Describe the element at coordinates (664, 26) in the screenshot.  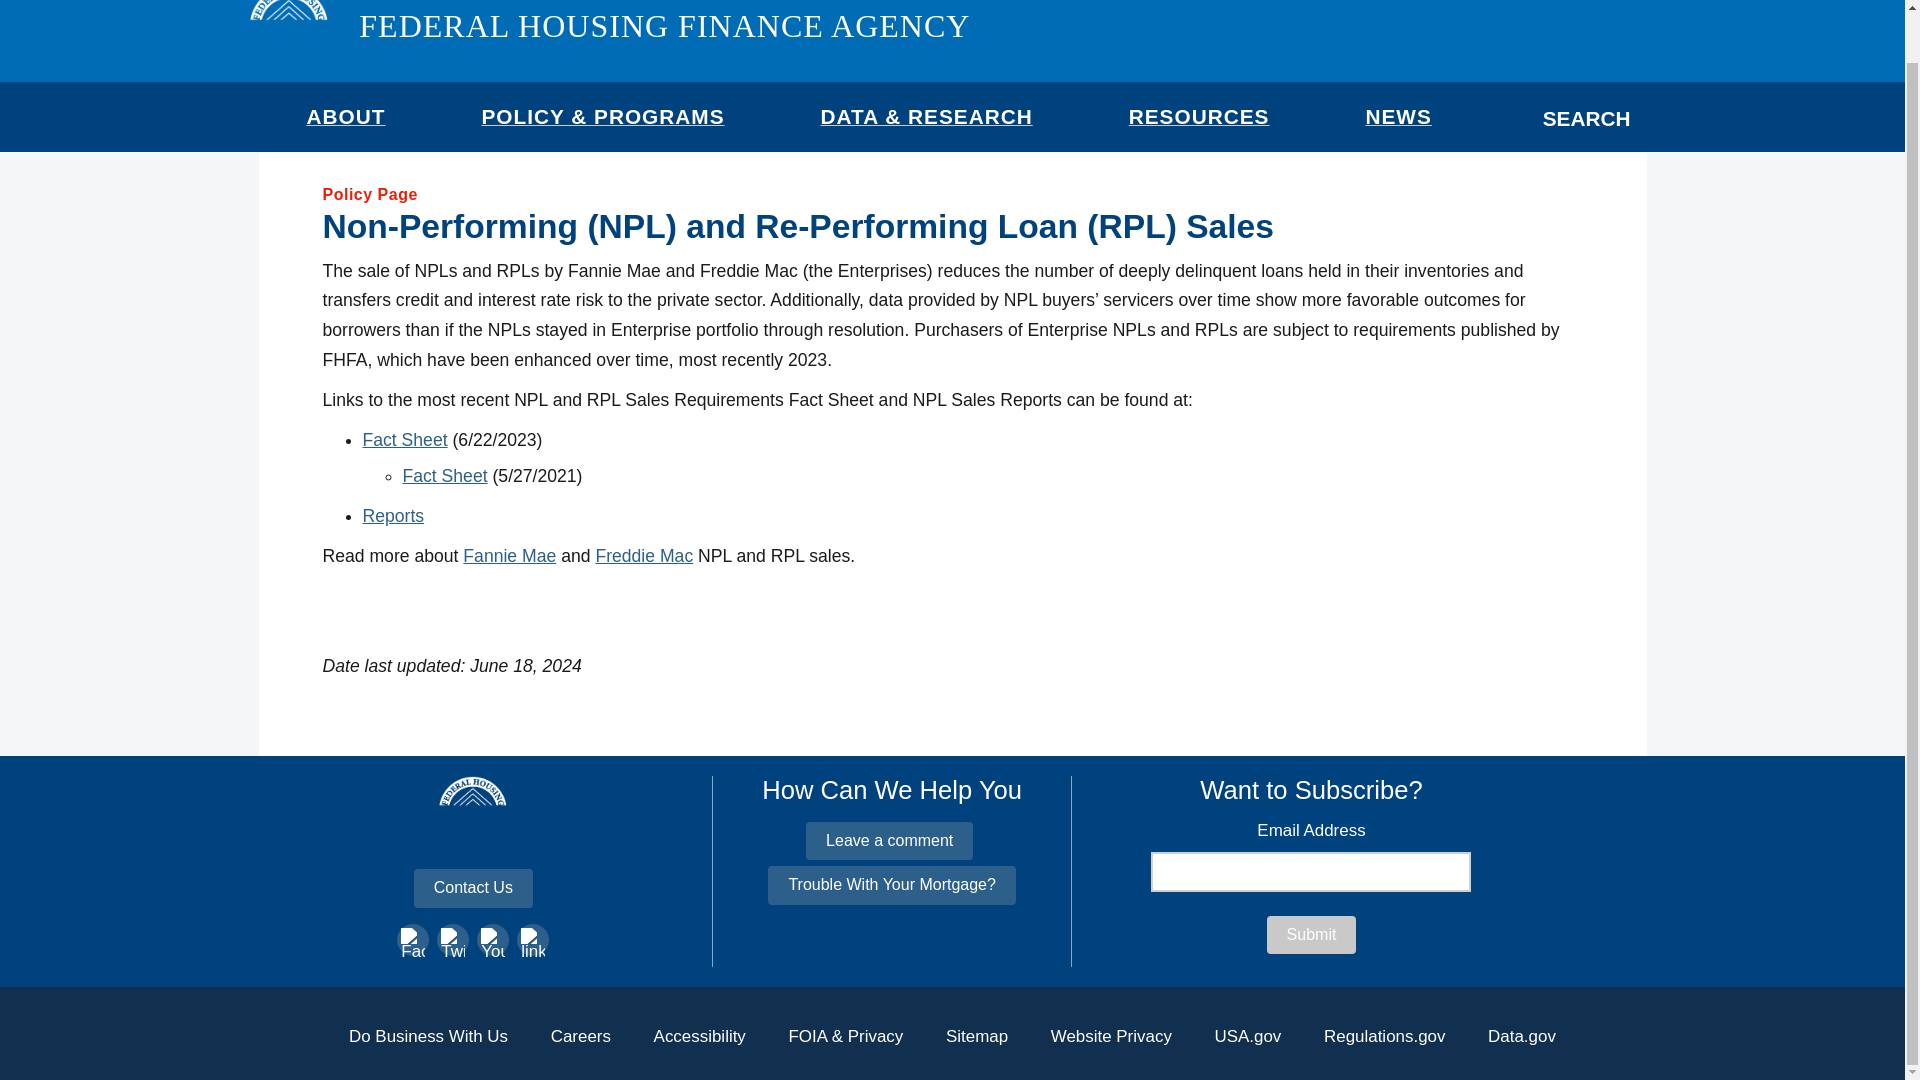
I see `Federal Housing Finance Agency` at that location.